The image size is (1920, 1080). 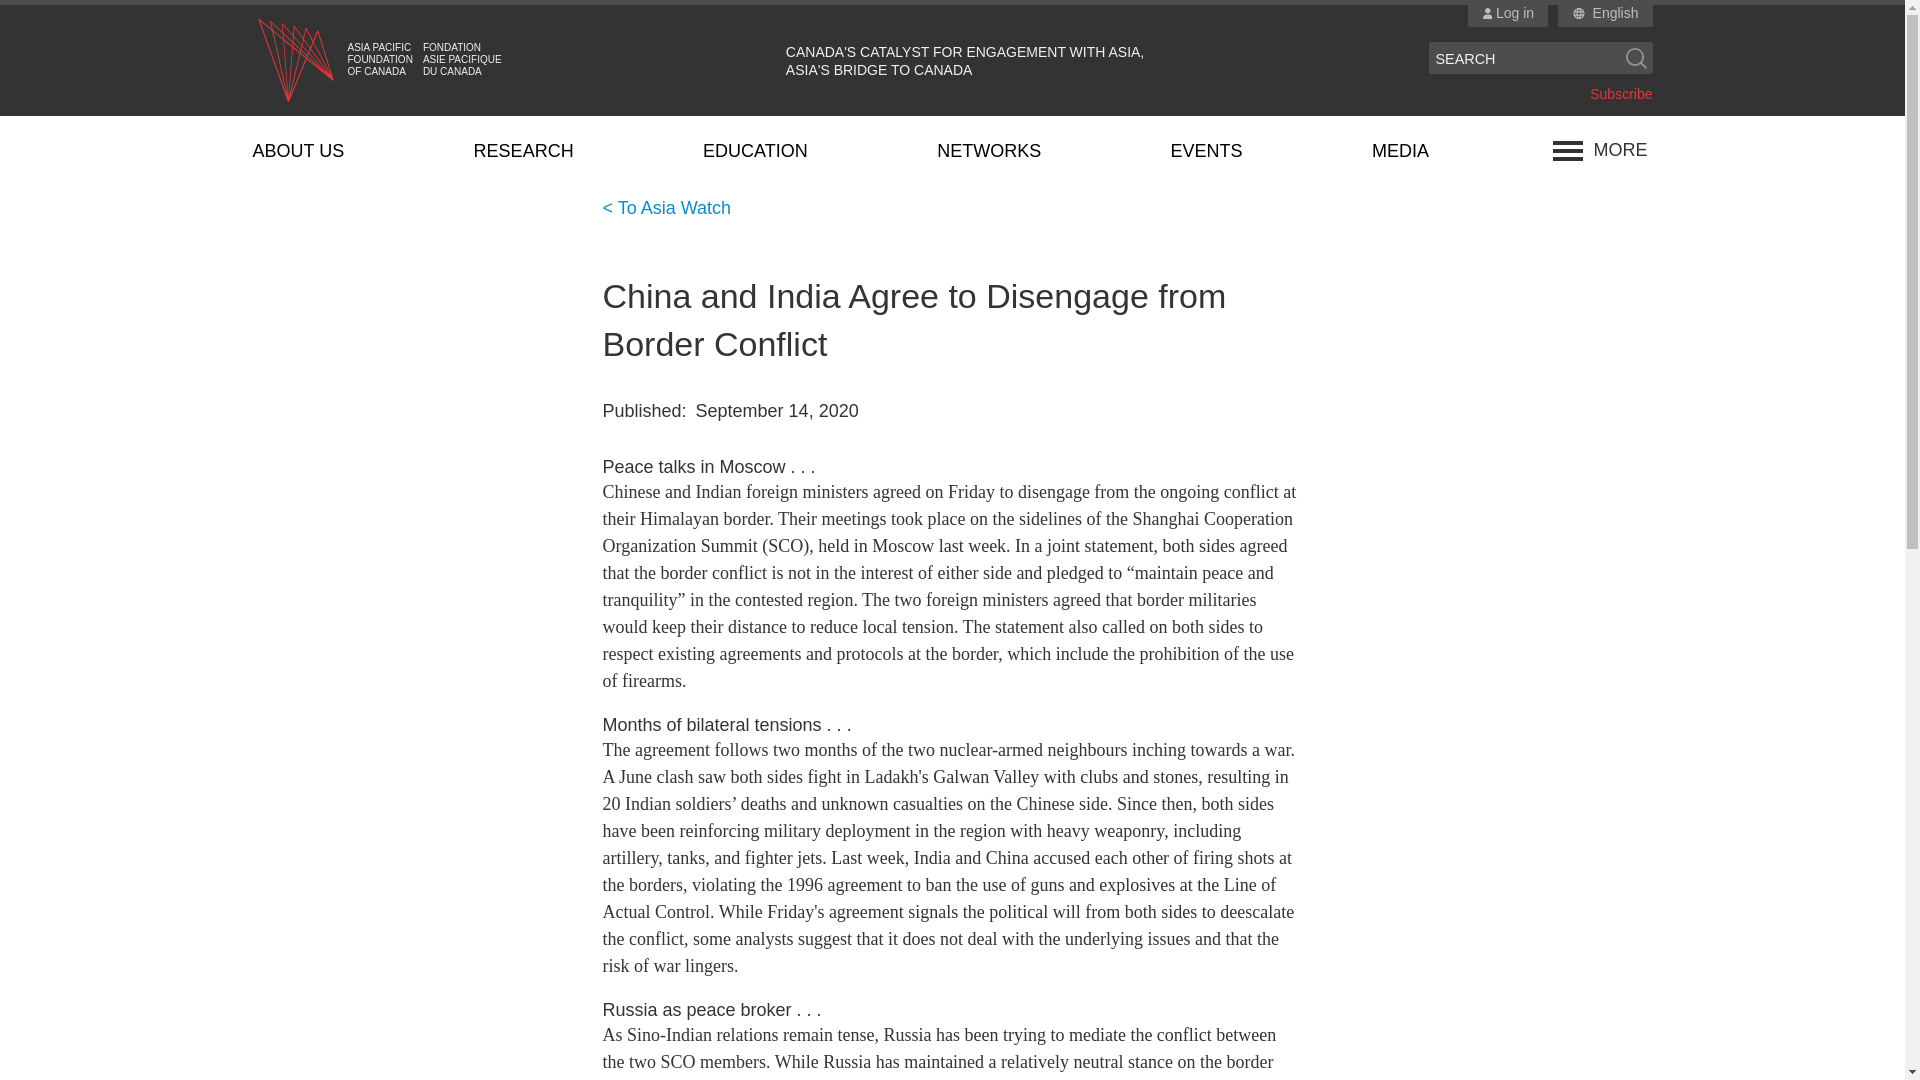 I want to click on English, so click(x=1616, y=14).